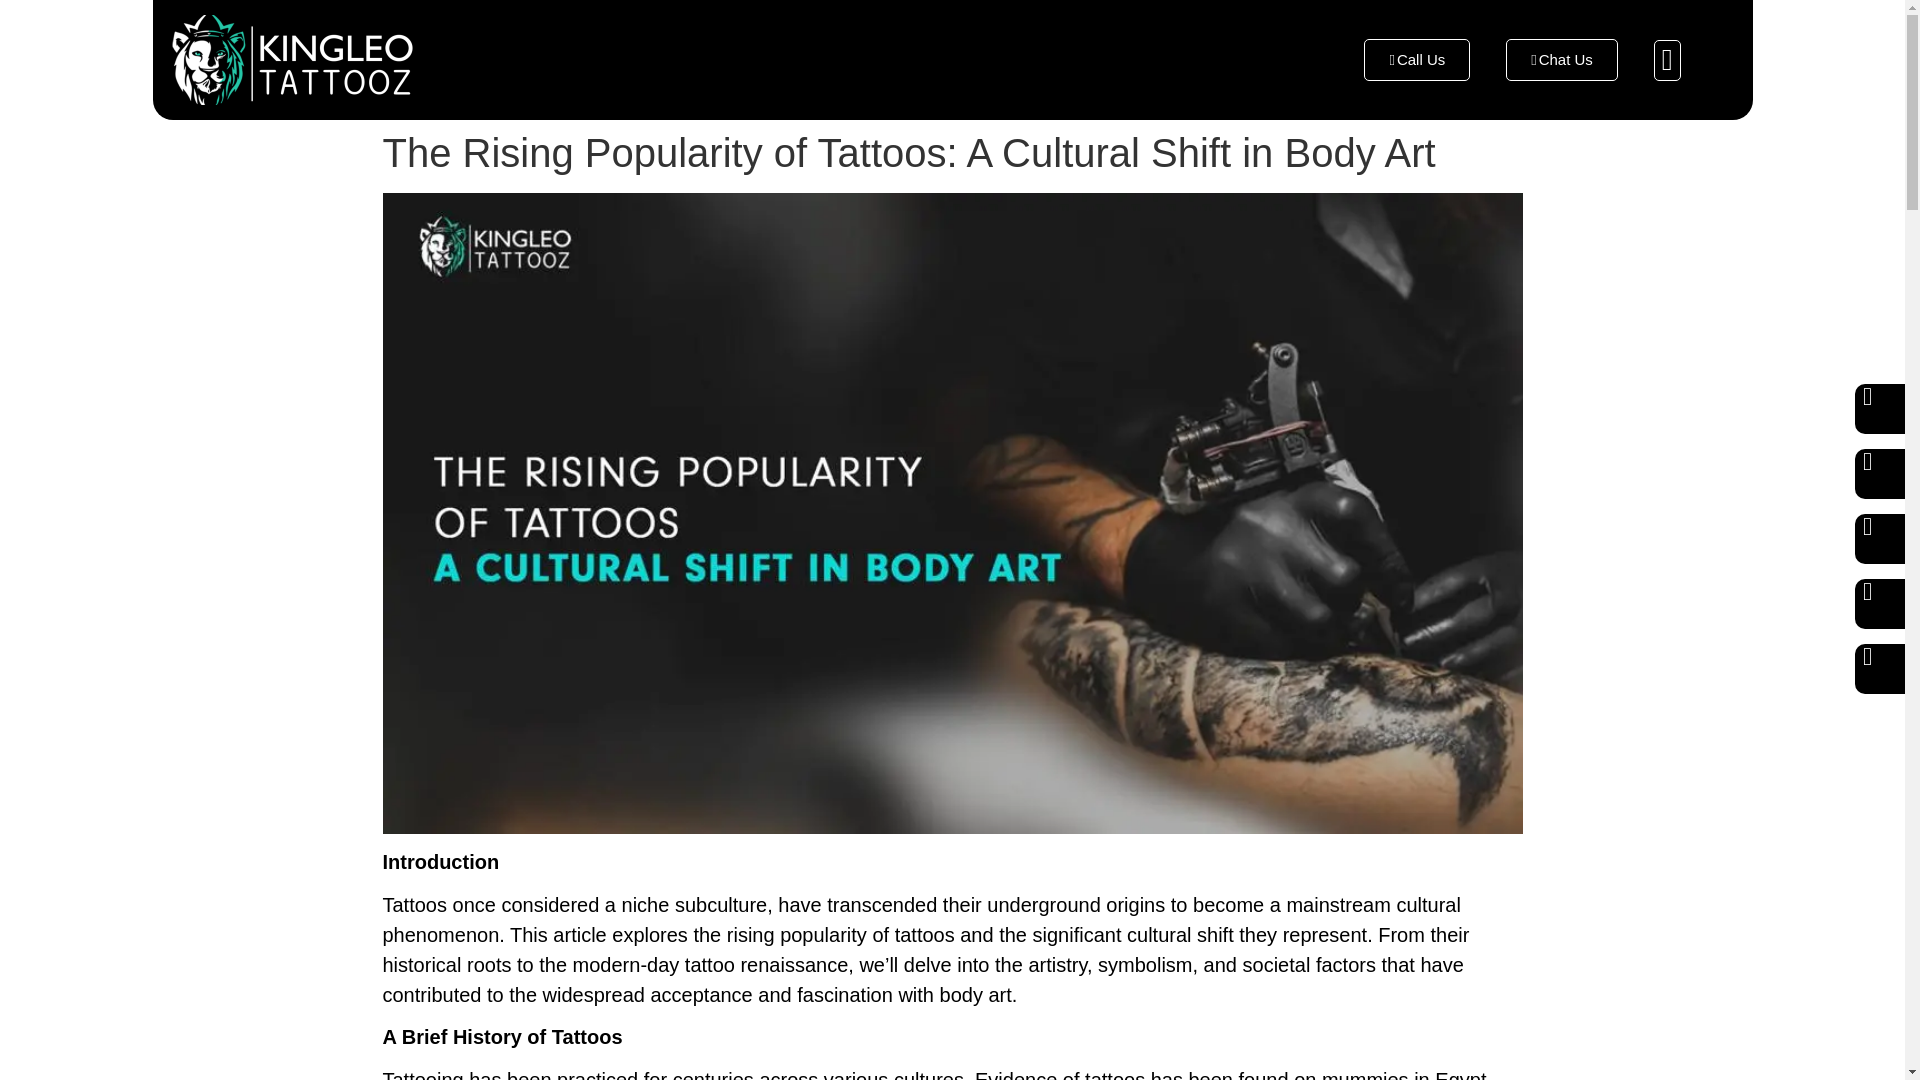  Describe the element at coordinates (293, 60) in the screenshot. I see `Logo` at that location.